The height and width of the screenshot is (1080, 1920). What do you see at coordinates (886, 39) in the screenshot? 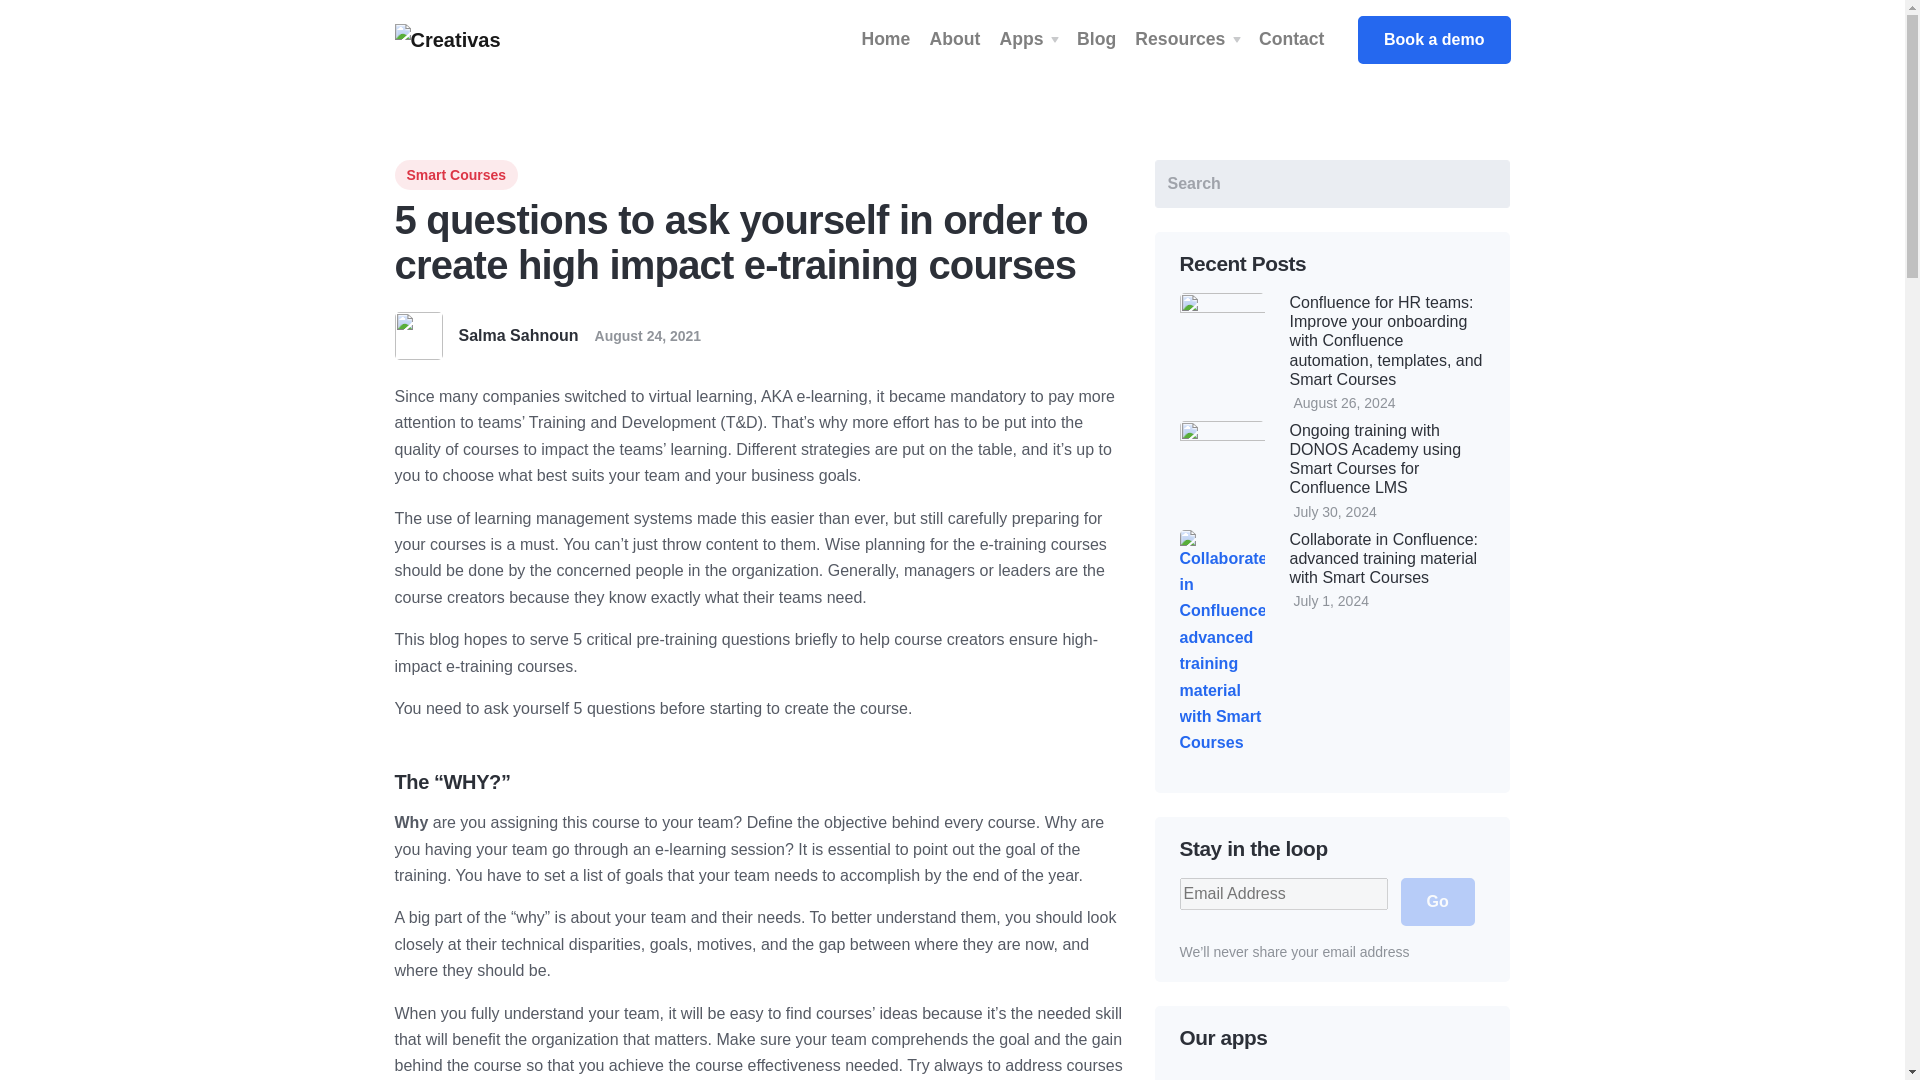
I see `Home` at bounding box center [886, 39].